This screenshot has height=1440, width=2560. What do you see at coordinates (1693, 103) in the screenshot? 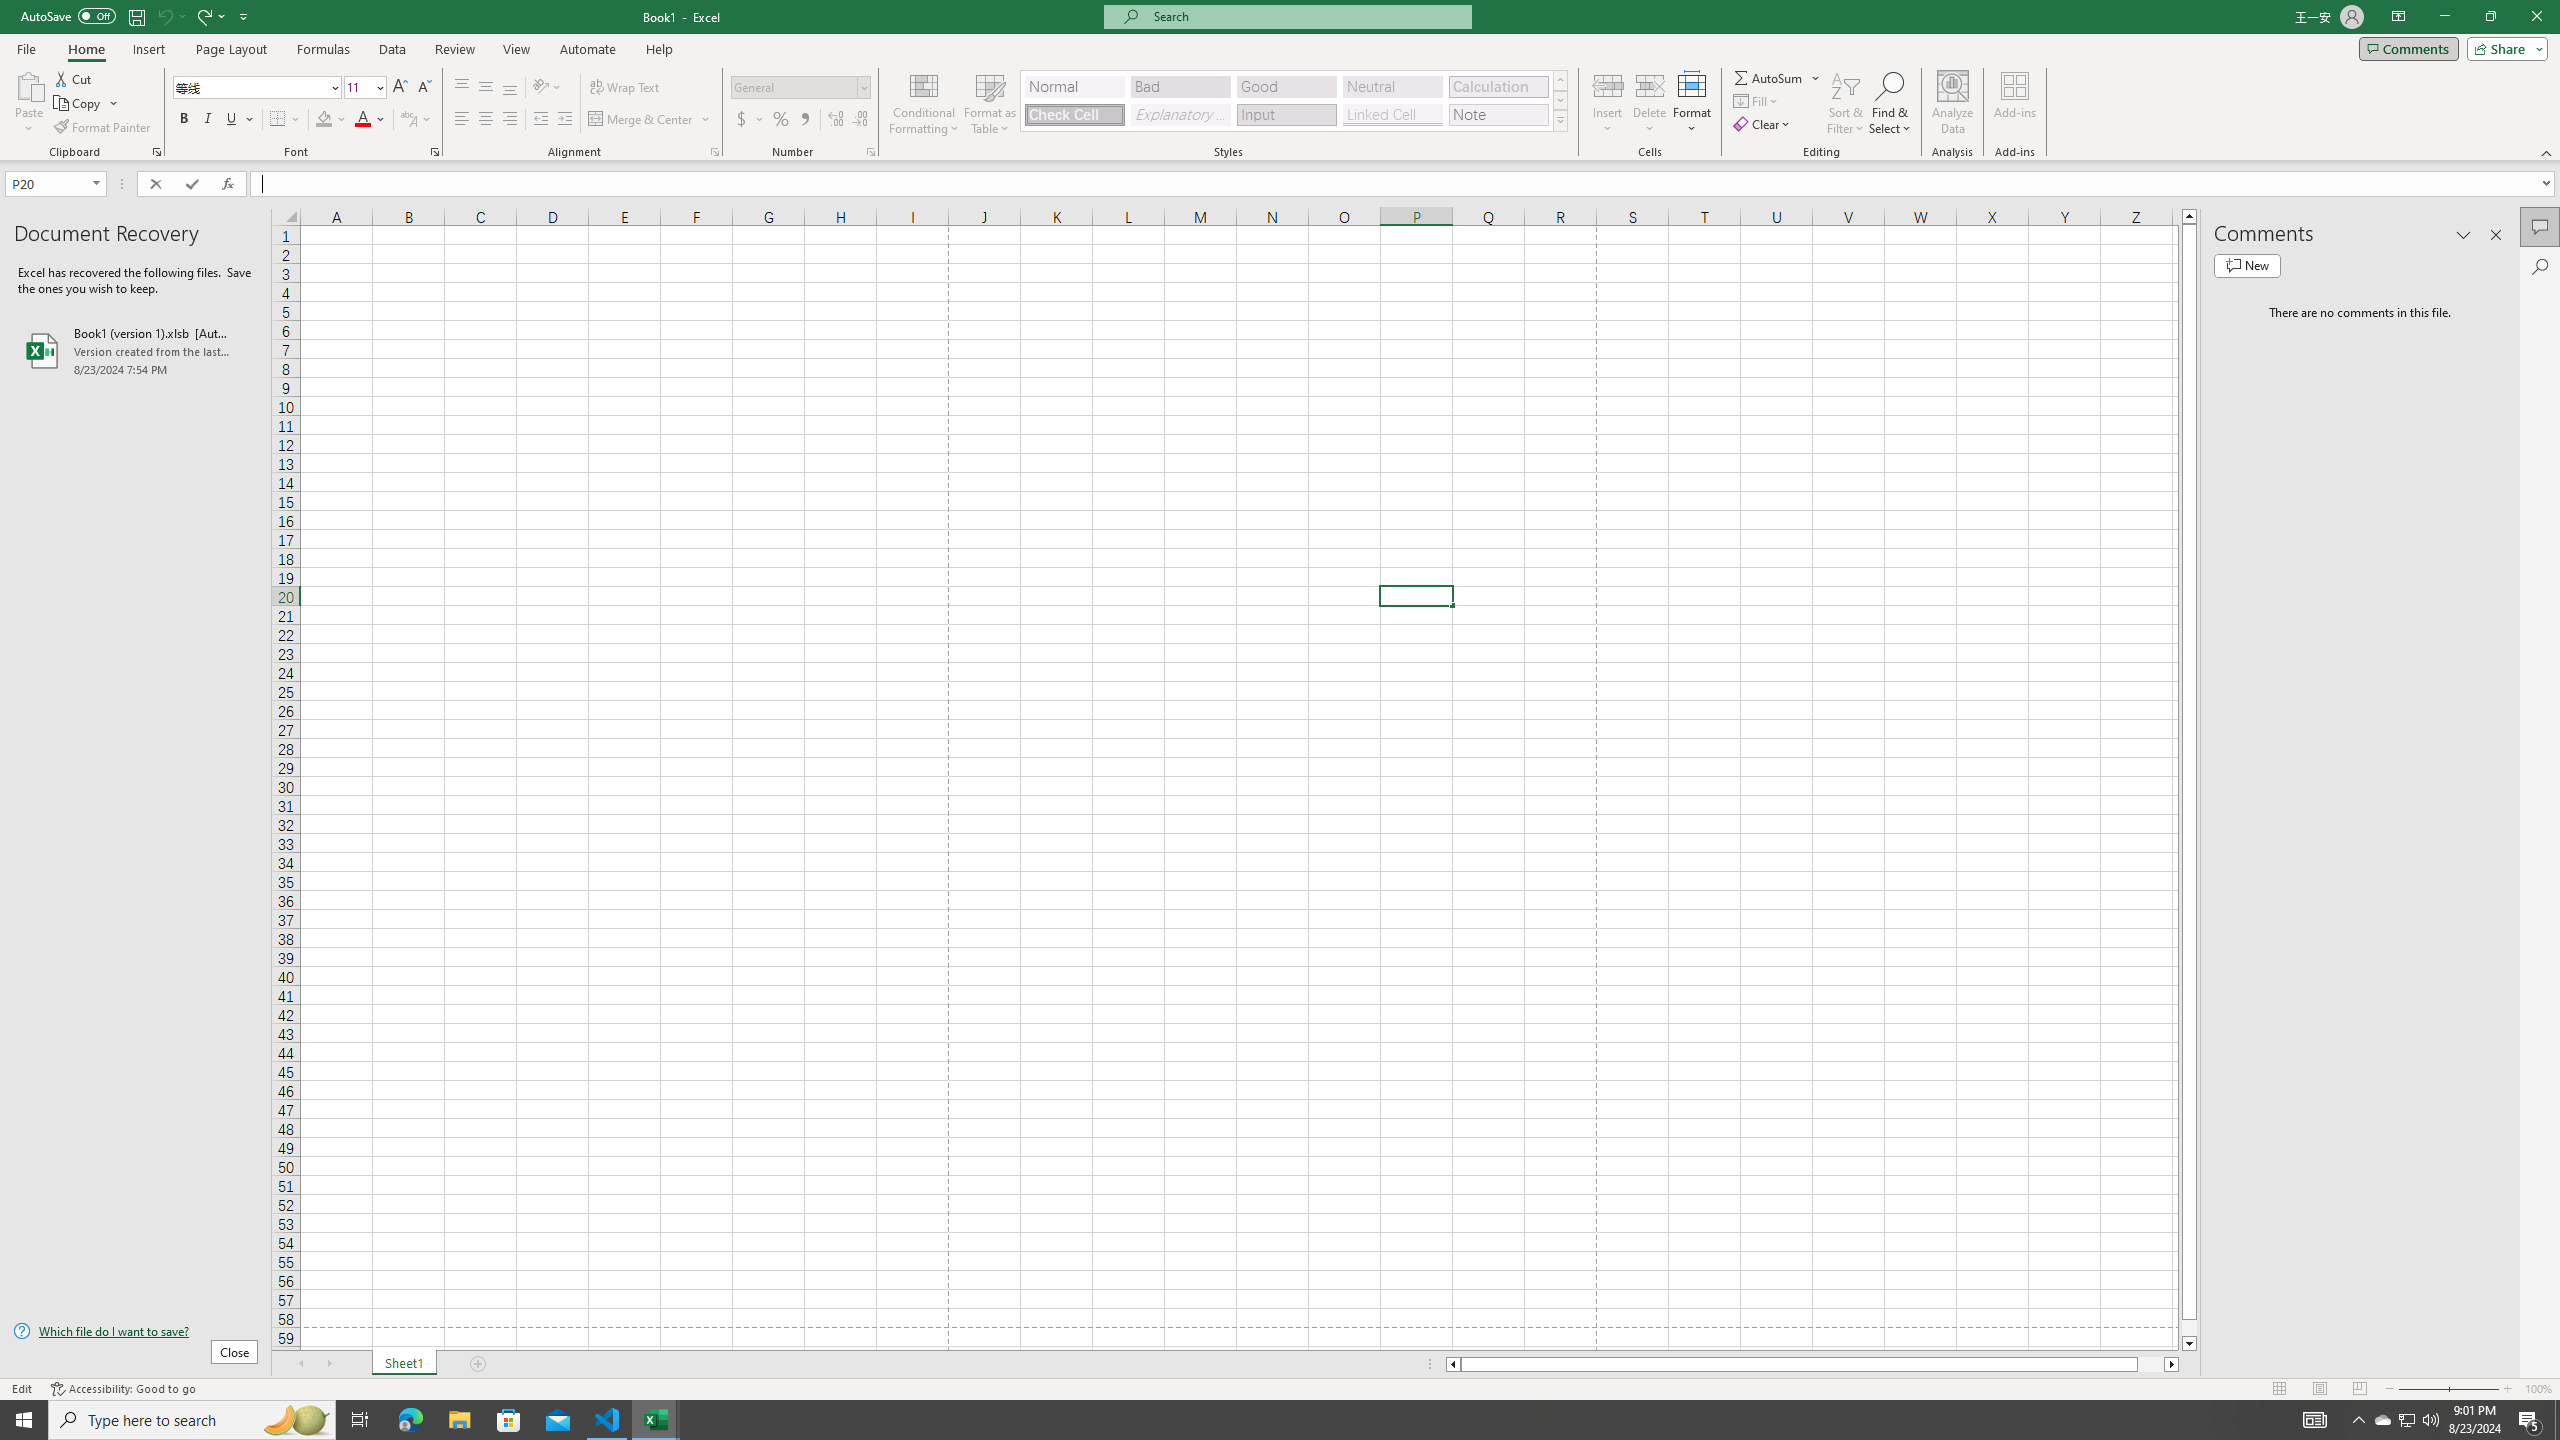
I see `Format` at bounding box center [1693, 103].